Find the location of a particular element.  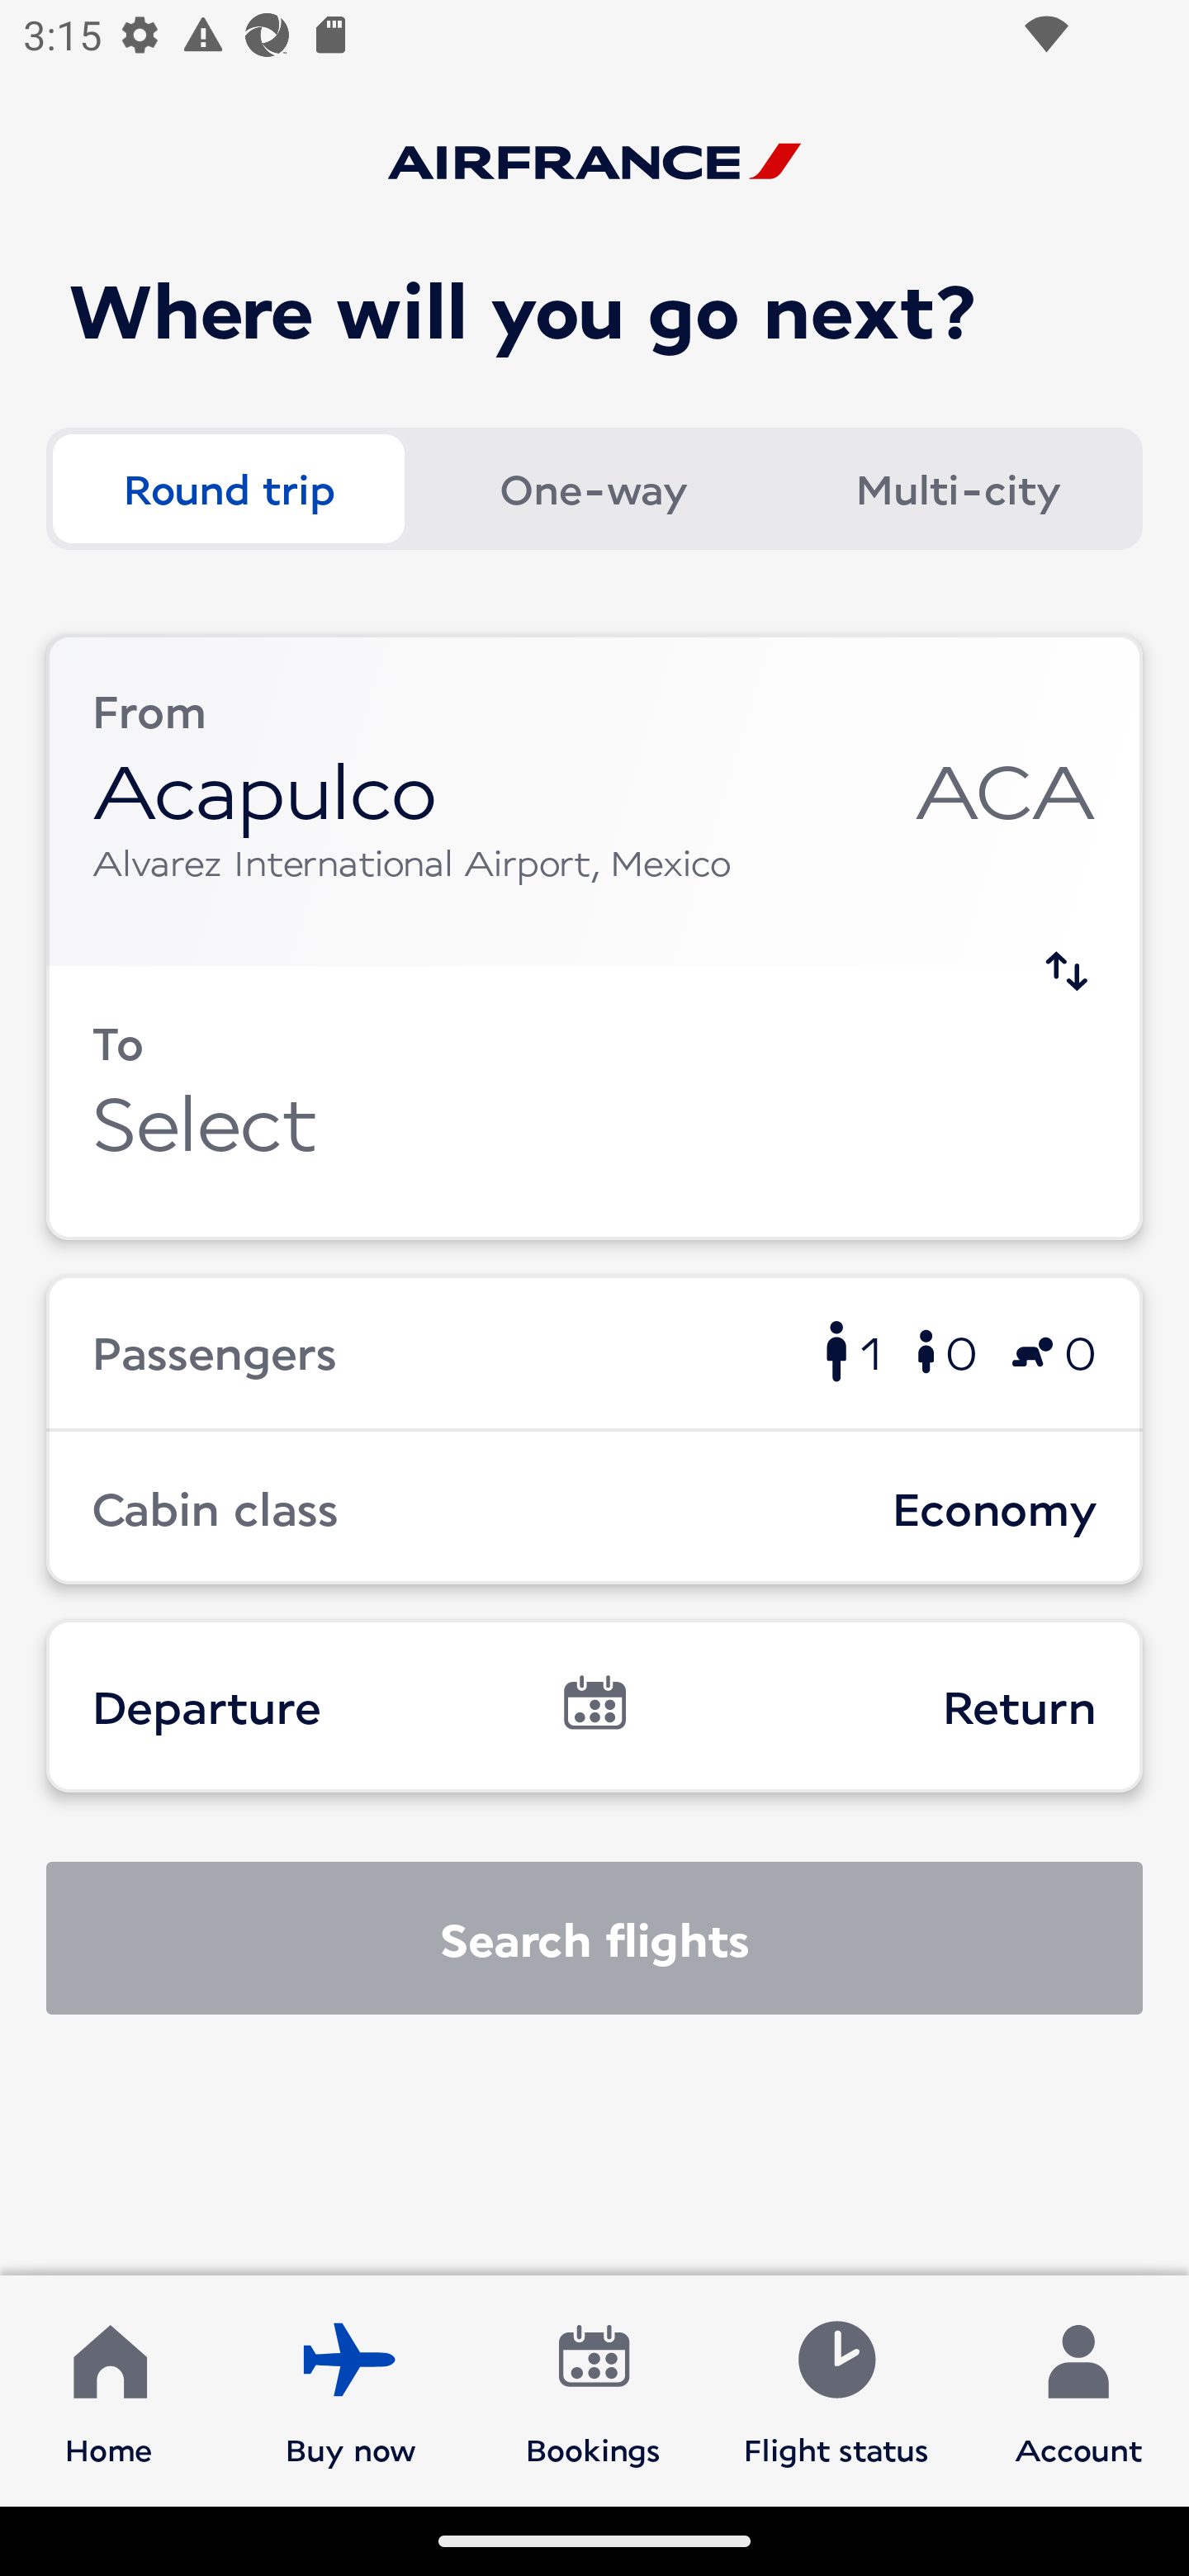

Round trip is located at coordinates (228, 489).